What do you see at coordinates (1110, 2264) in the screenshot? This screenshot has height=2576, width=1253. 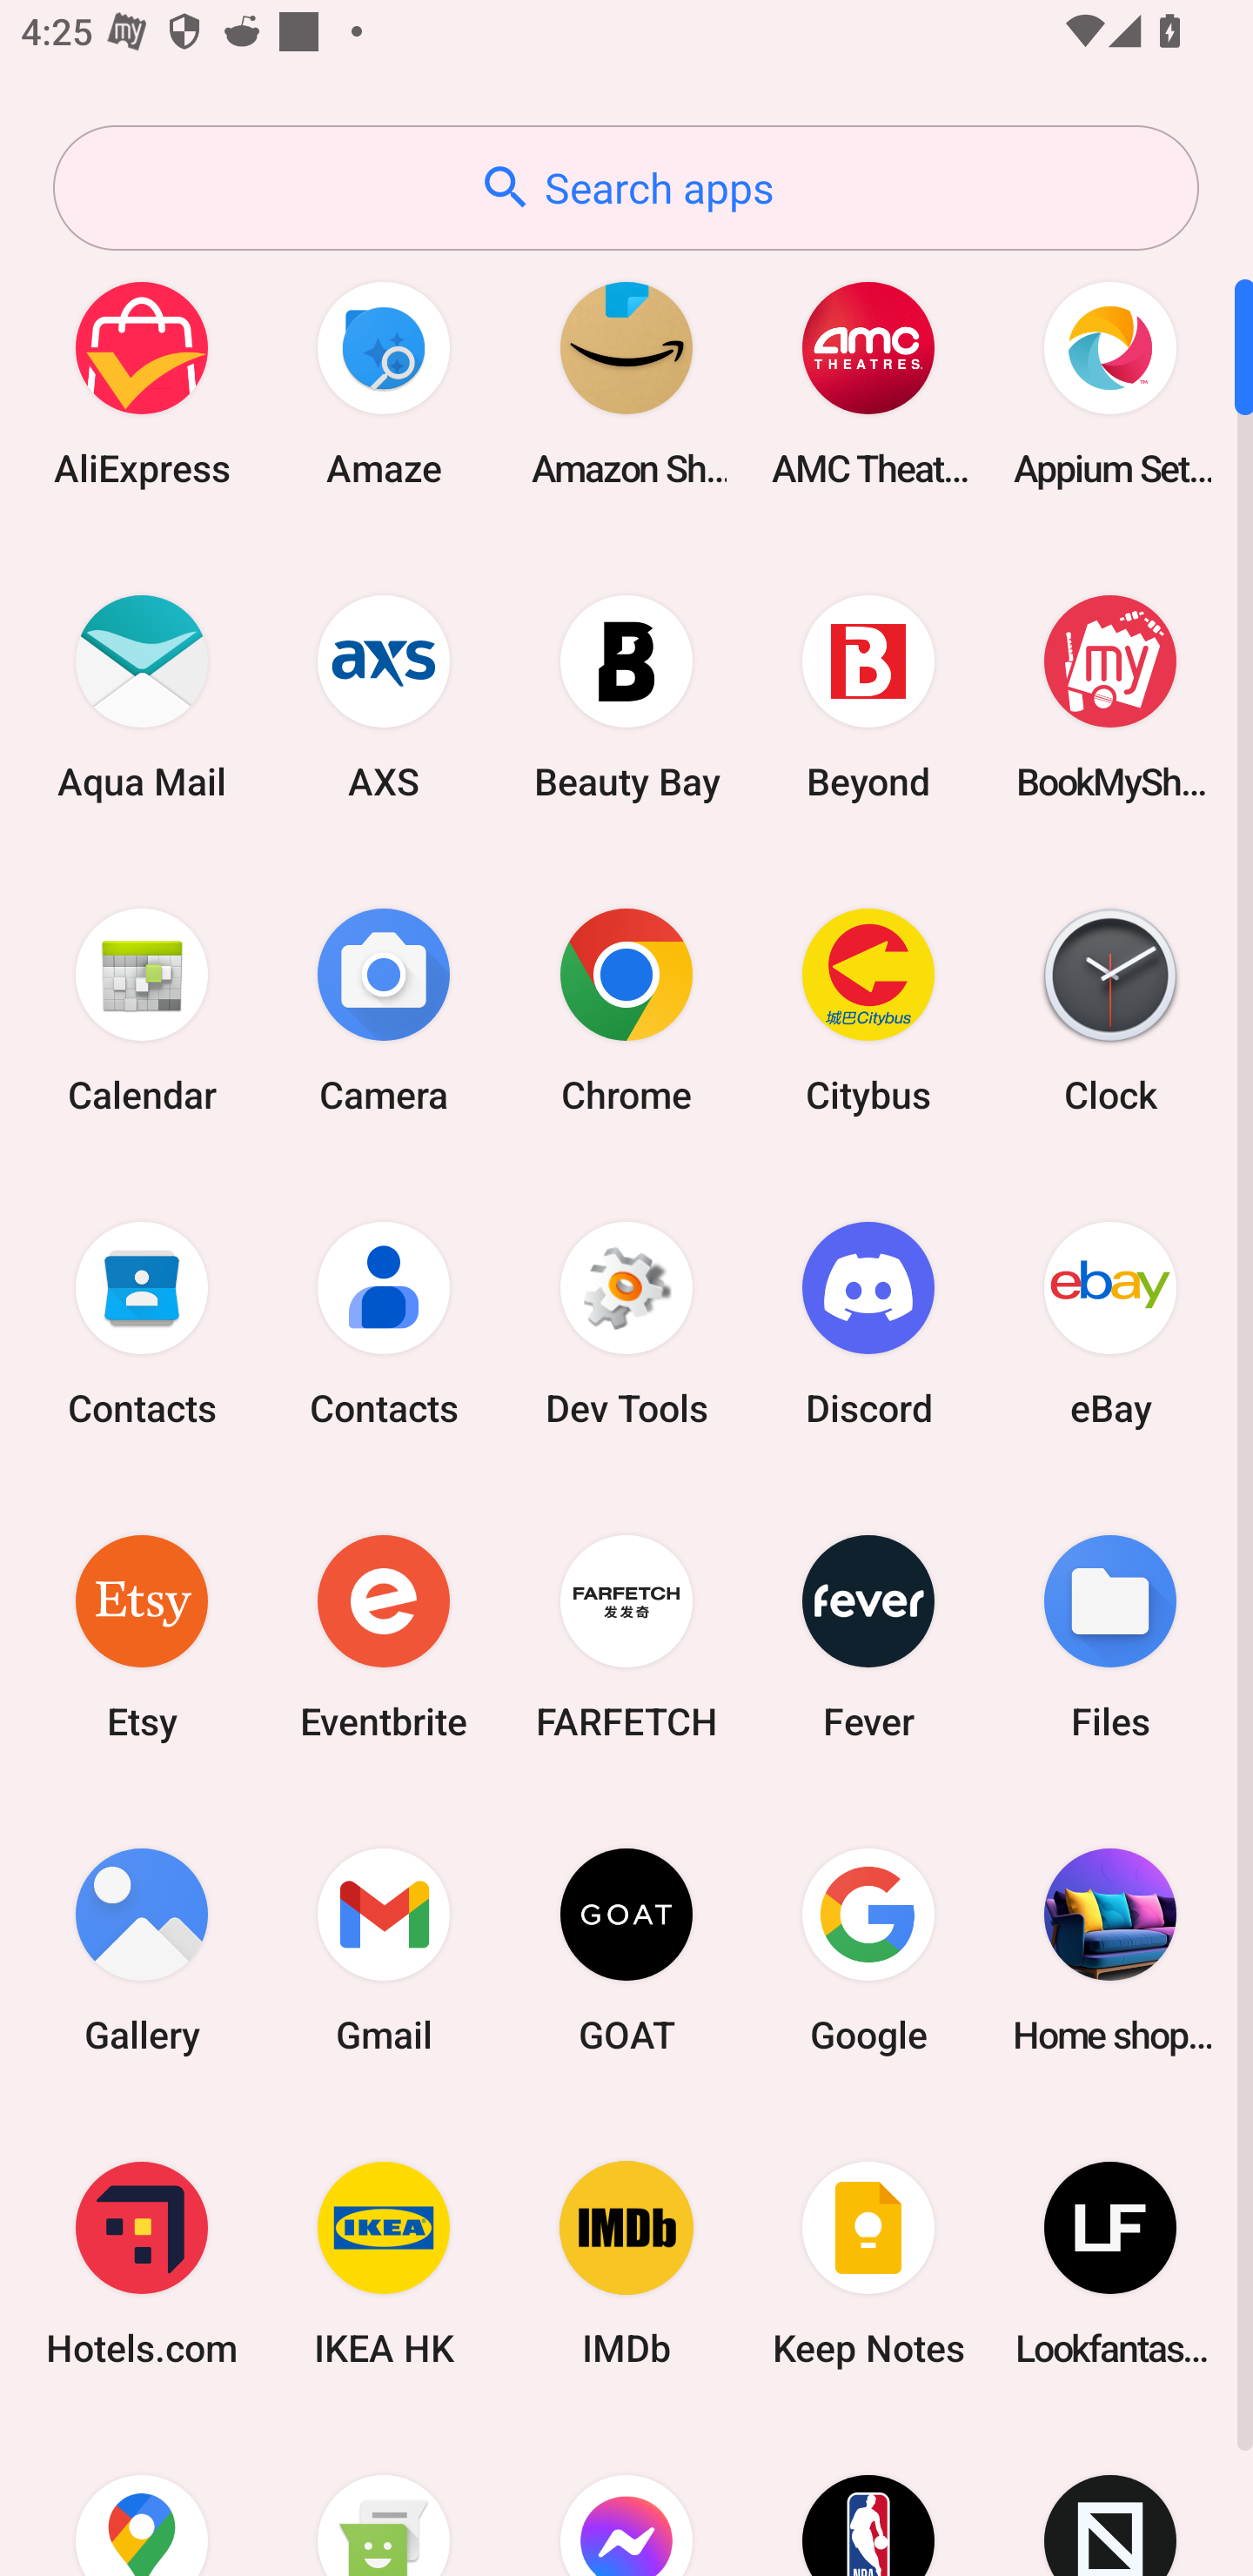 I see `Lookfantastic` at bounding box center [1110, 2264].